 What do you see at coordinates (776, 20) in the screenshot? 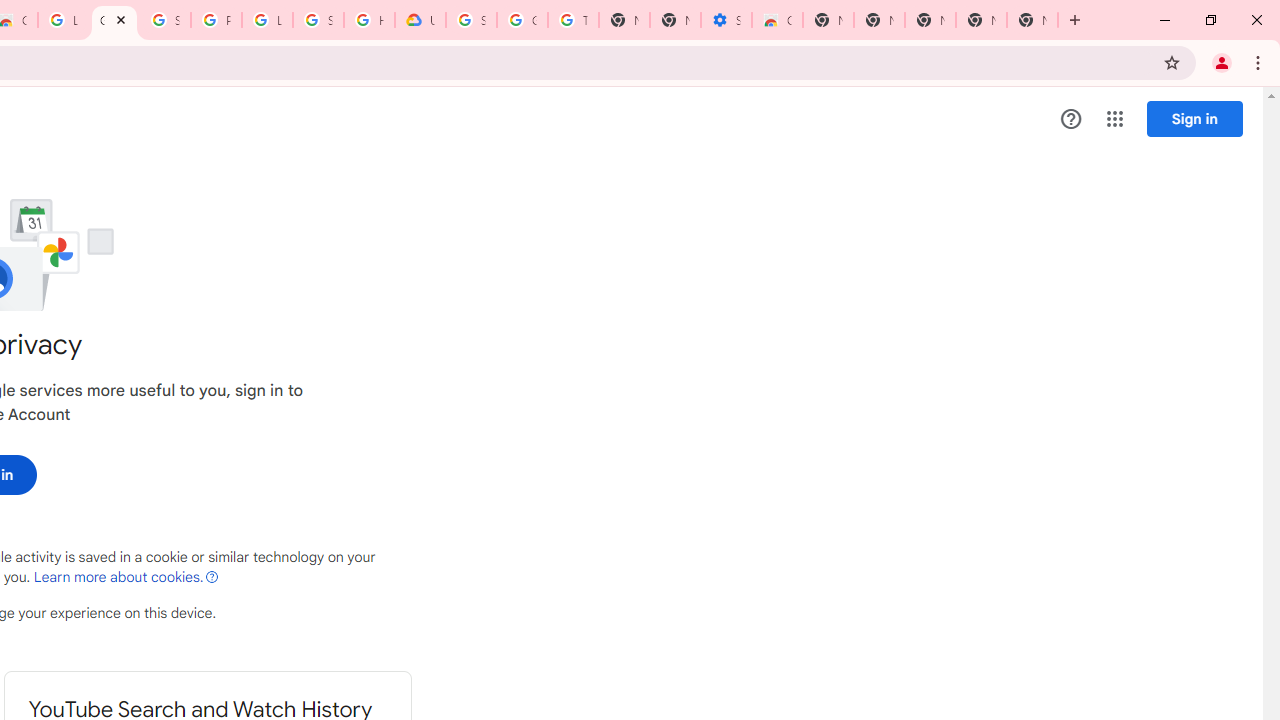
I see `Chrome Web Store - Accessibility extensions` at bounding box center [776, 20].